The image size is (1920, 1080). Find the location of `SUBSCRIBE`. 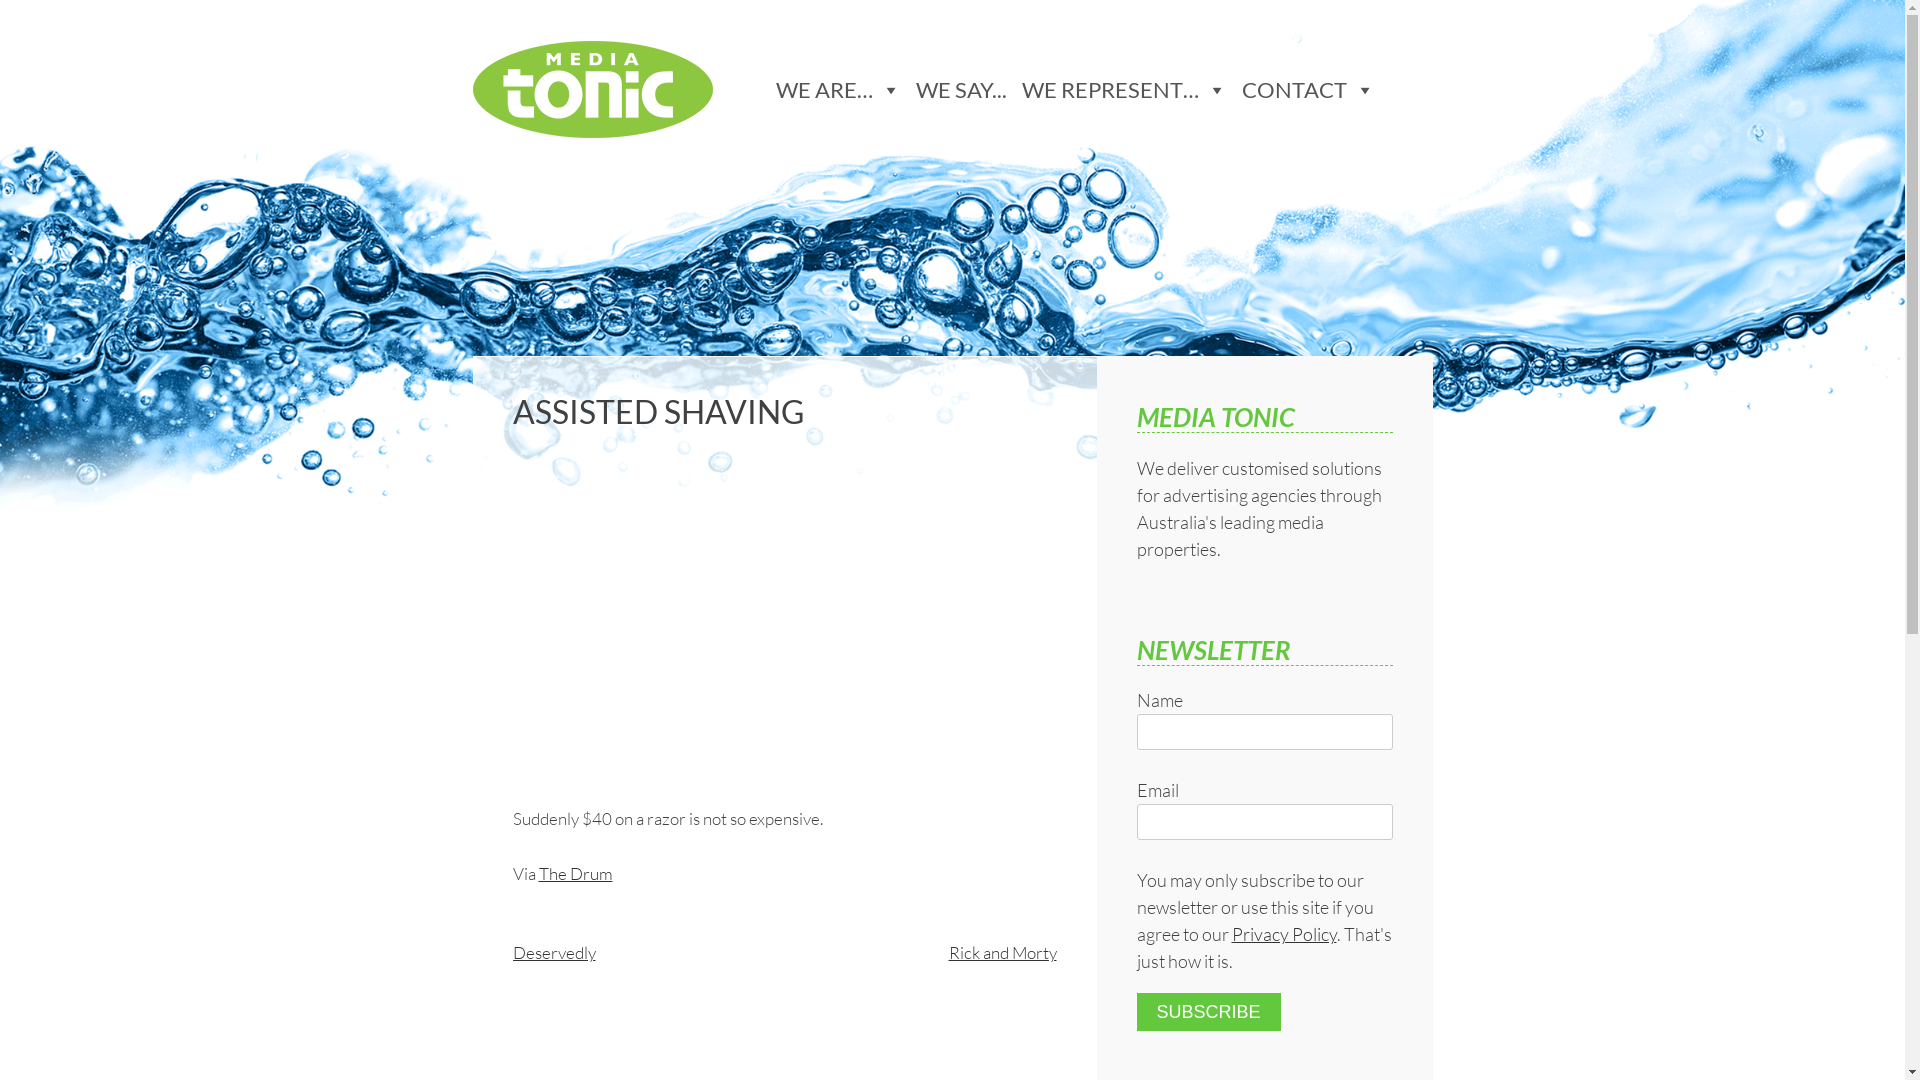

SUBSCRIBE is located at coordinates (1208, 1012).